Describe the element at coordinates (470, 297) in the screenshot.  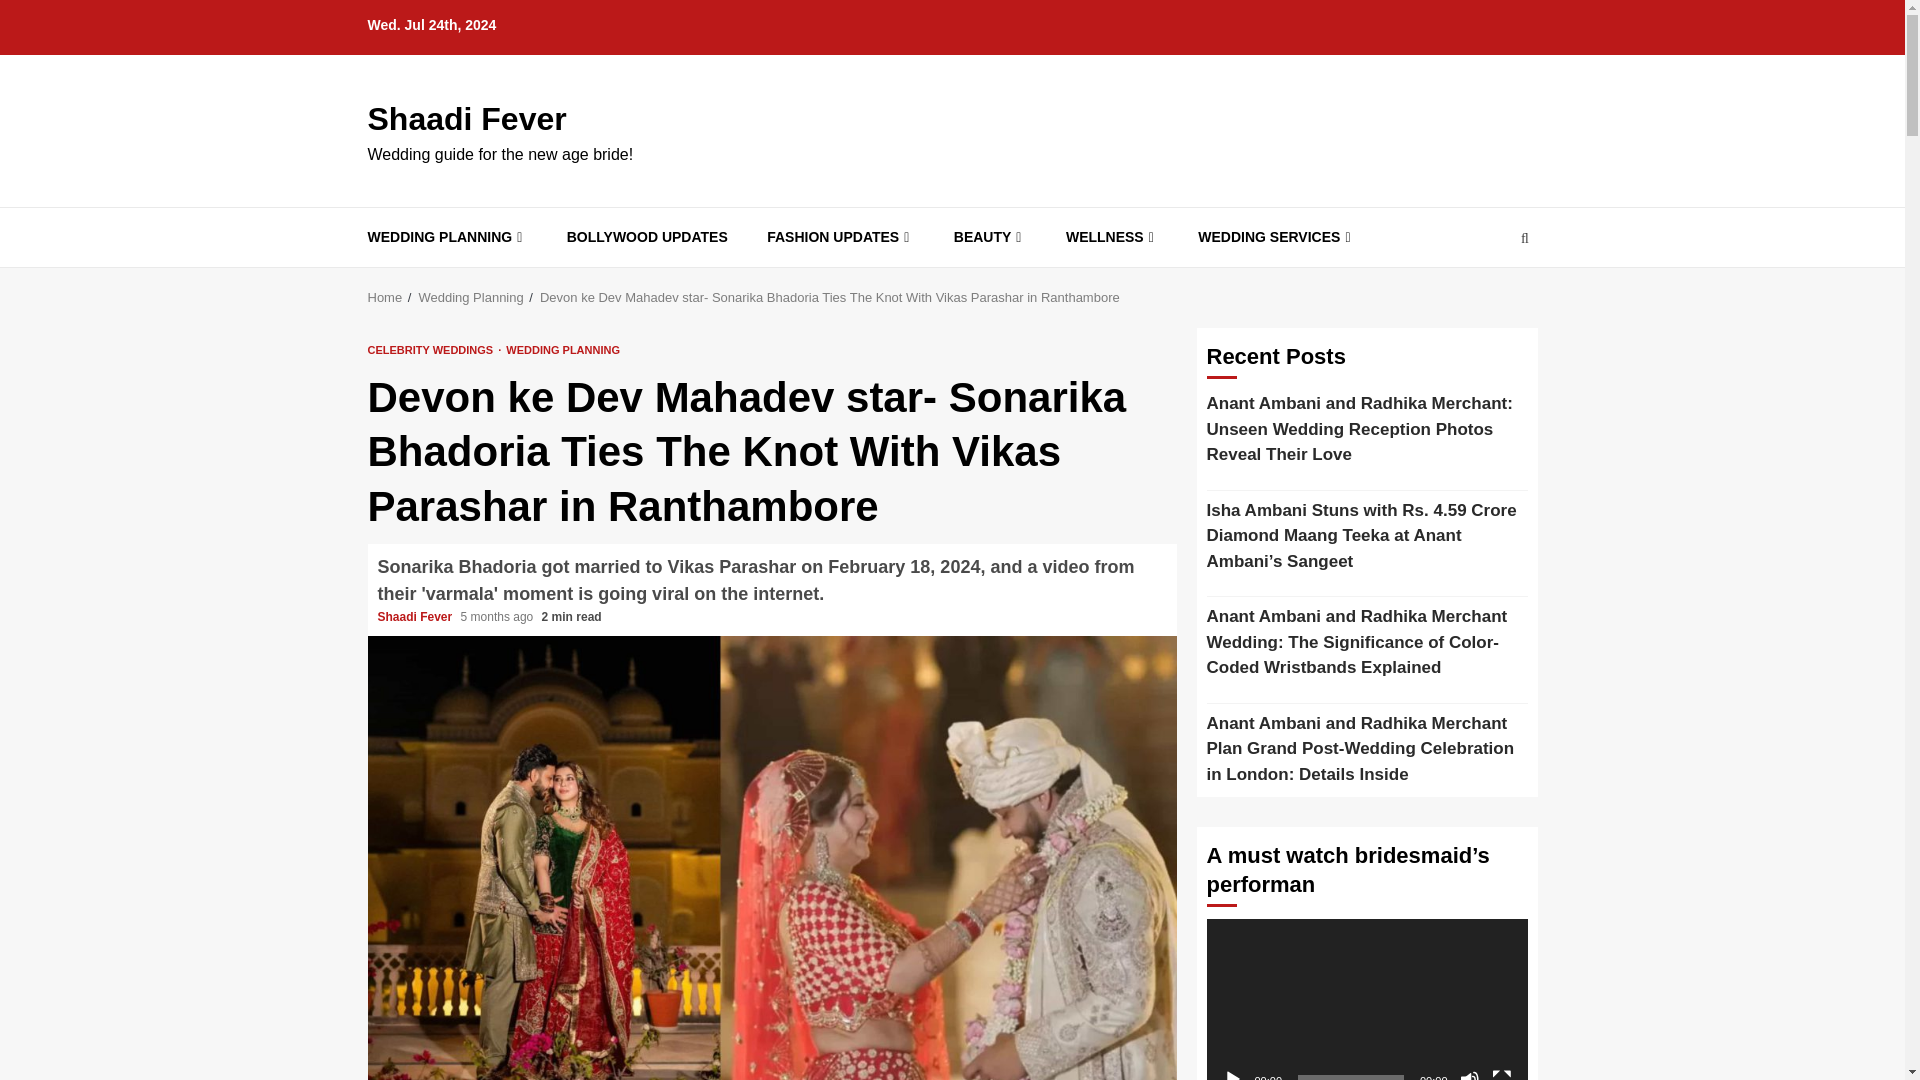
I see `Wedding Planning` at that location.